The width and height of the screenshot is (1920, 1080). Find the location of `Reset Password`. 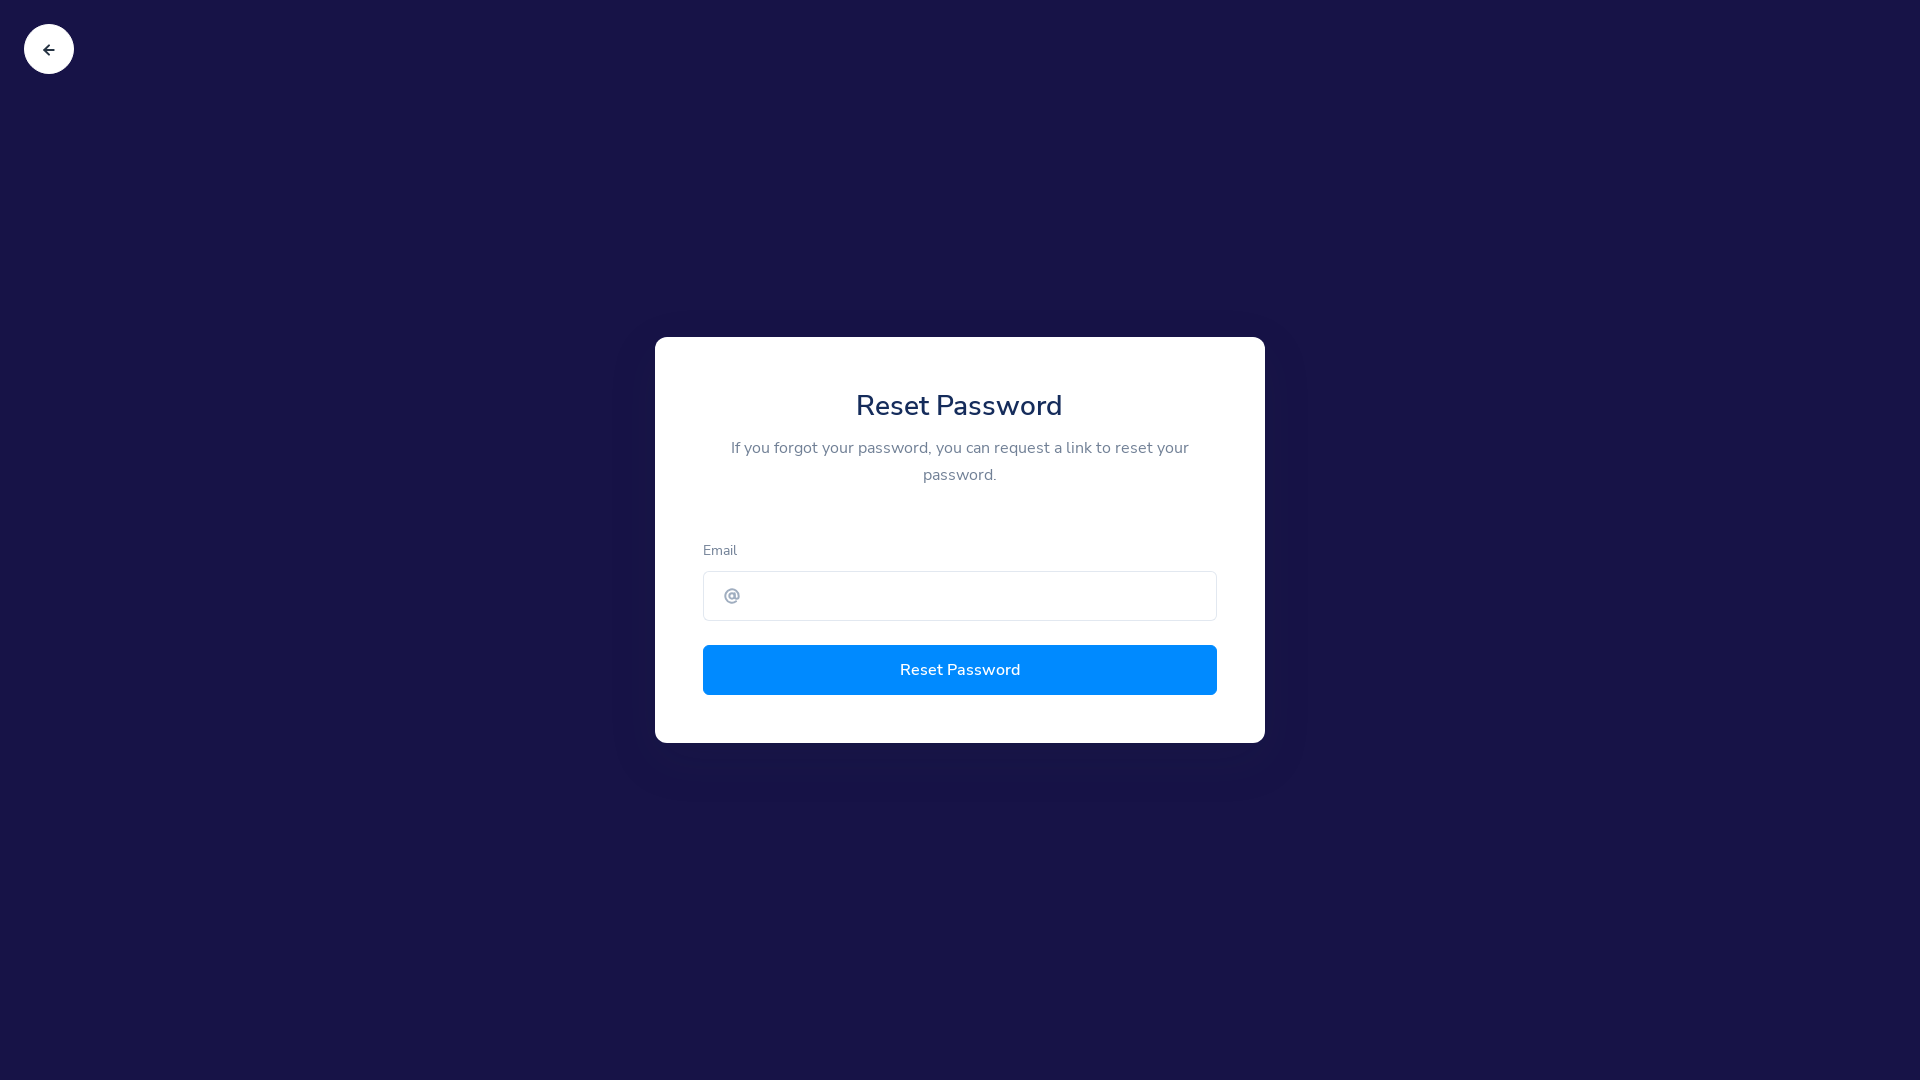

Reset Password is located at coordinates (960, 670).